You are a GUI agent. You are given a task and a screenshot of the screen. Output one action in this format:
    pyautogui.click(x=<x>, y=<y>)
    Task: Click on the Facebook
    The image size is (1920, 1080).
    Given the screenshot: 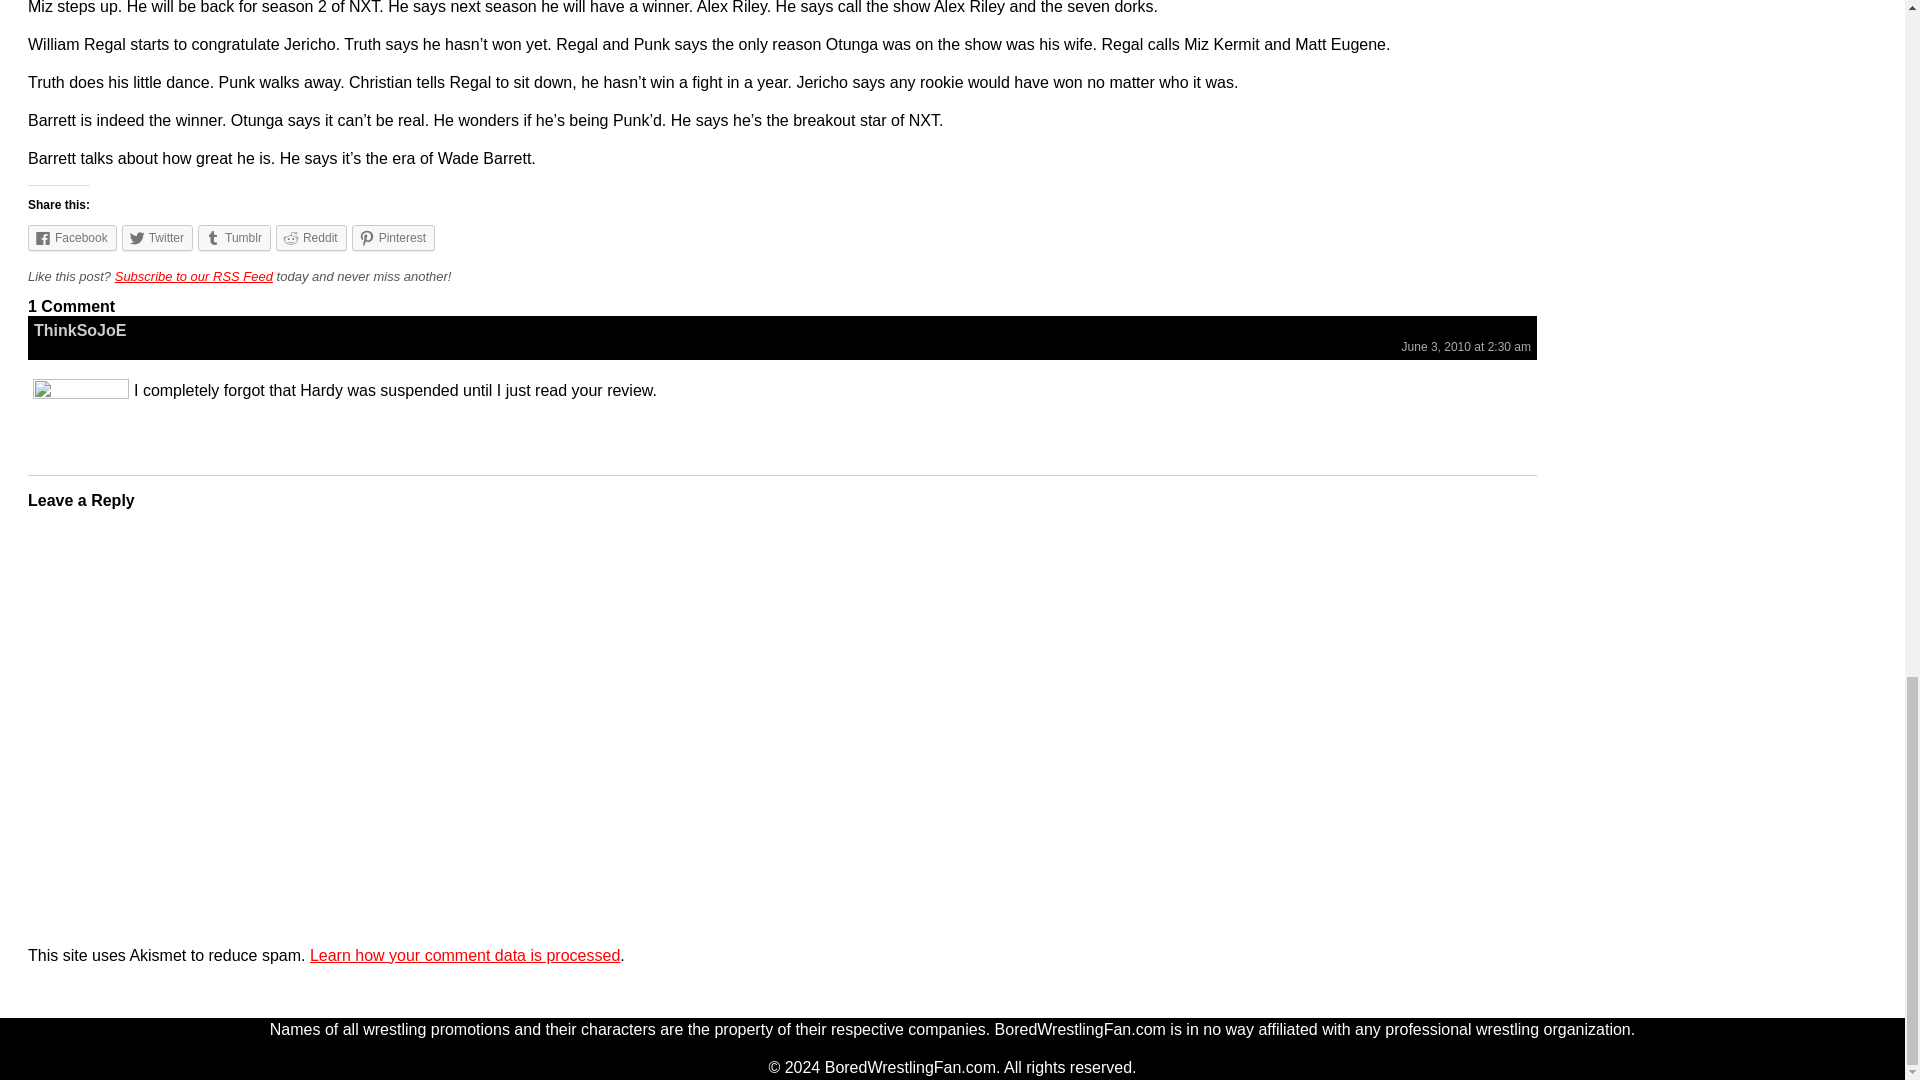 What is the action you would take?
    pyautogui.click(x=72, y=237)
    